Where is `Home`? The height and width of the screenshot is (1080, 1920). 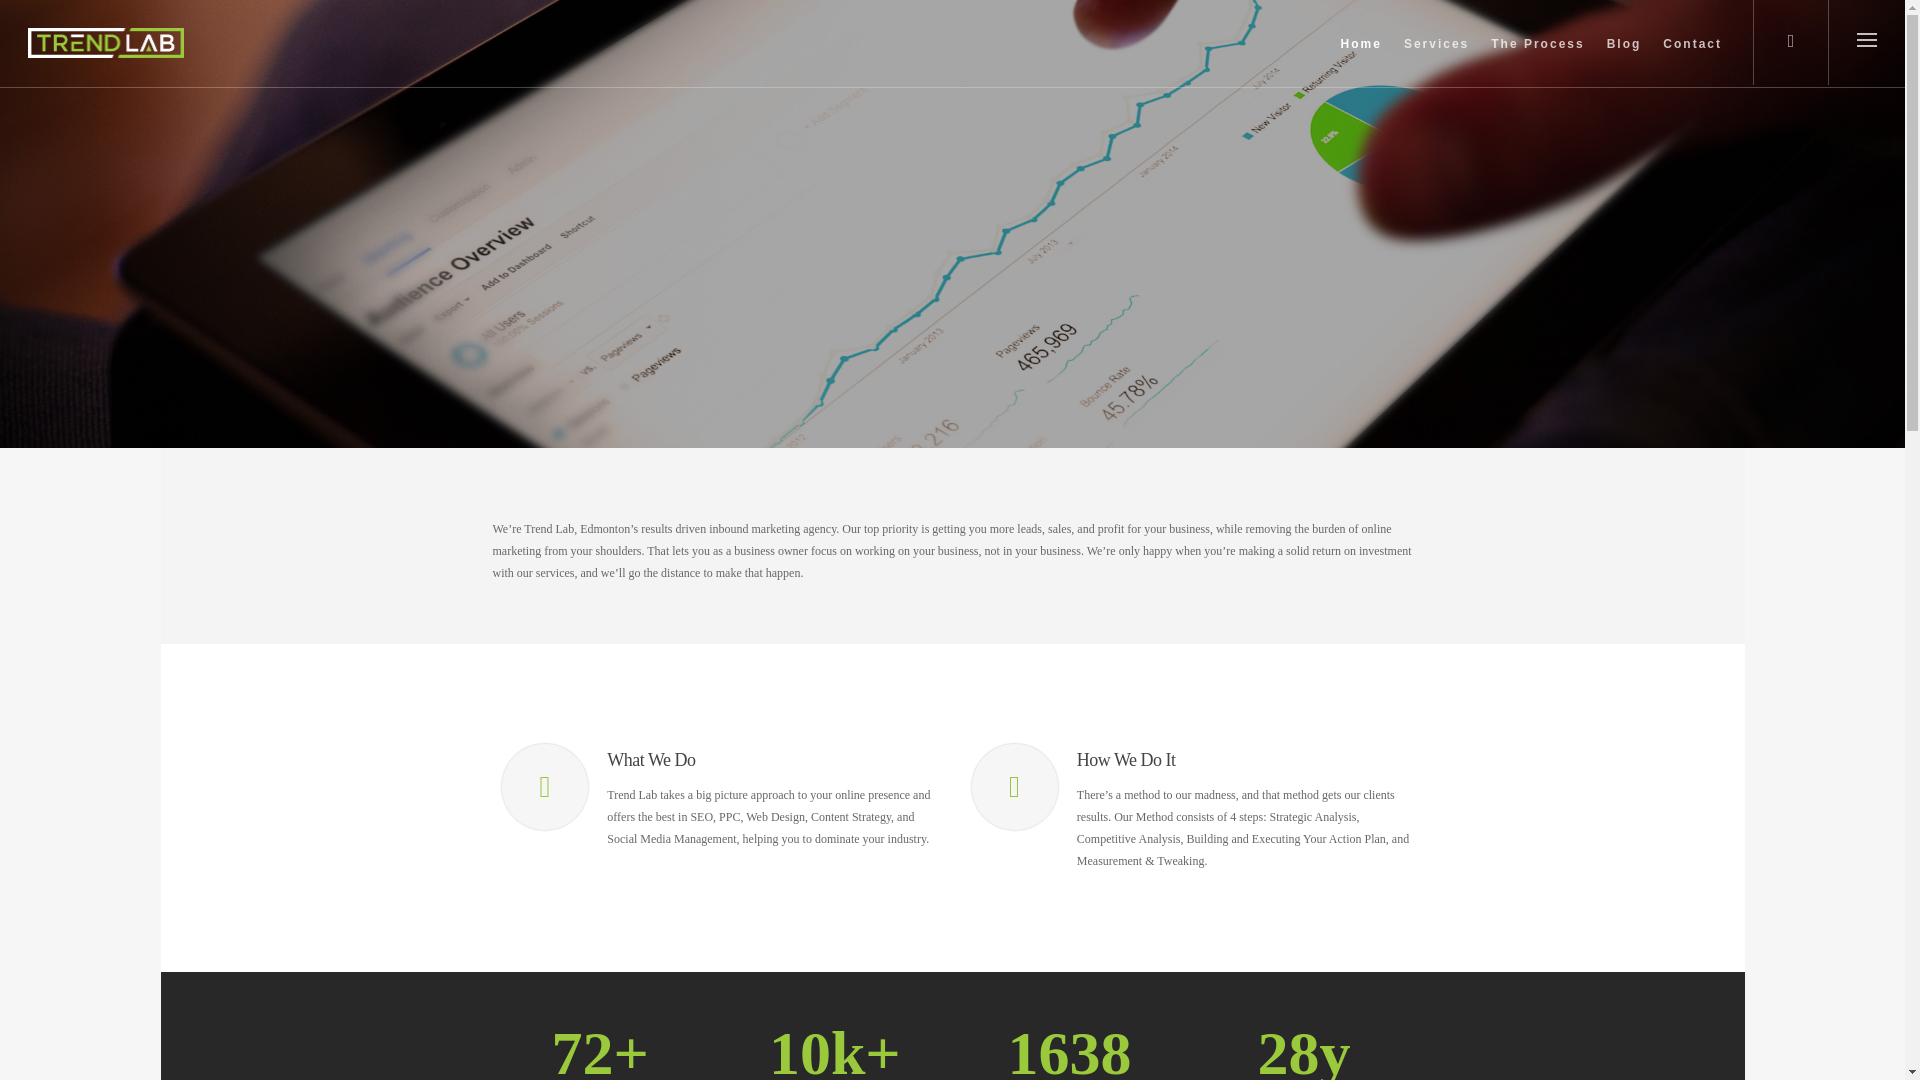 Home is located at coordinates (1361, 58).